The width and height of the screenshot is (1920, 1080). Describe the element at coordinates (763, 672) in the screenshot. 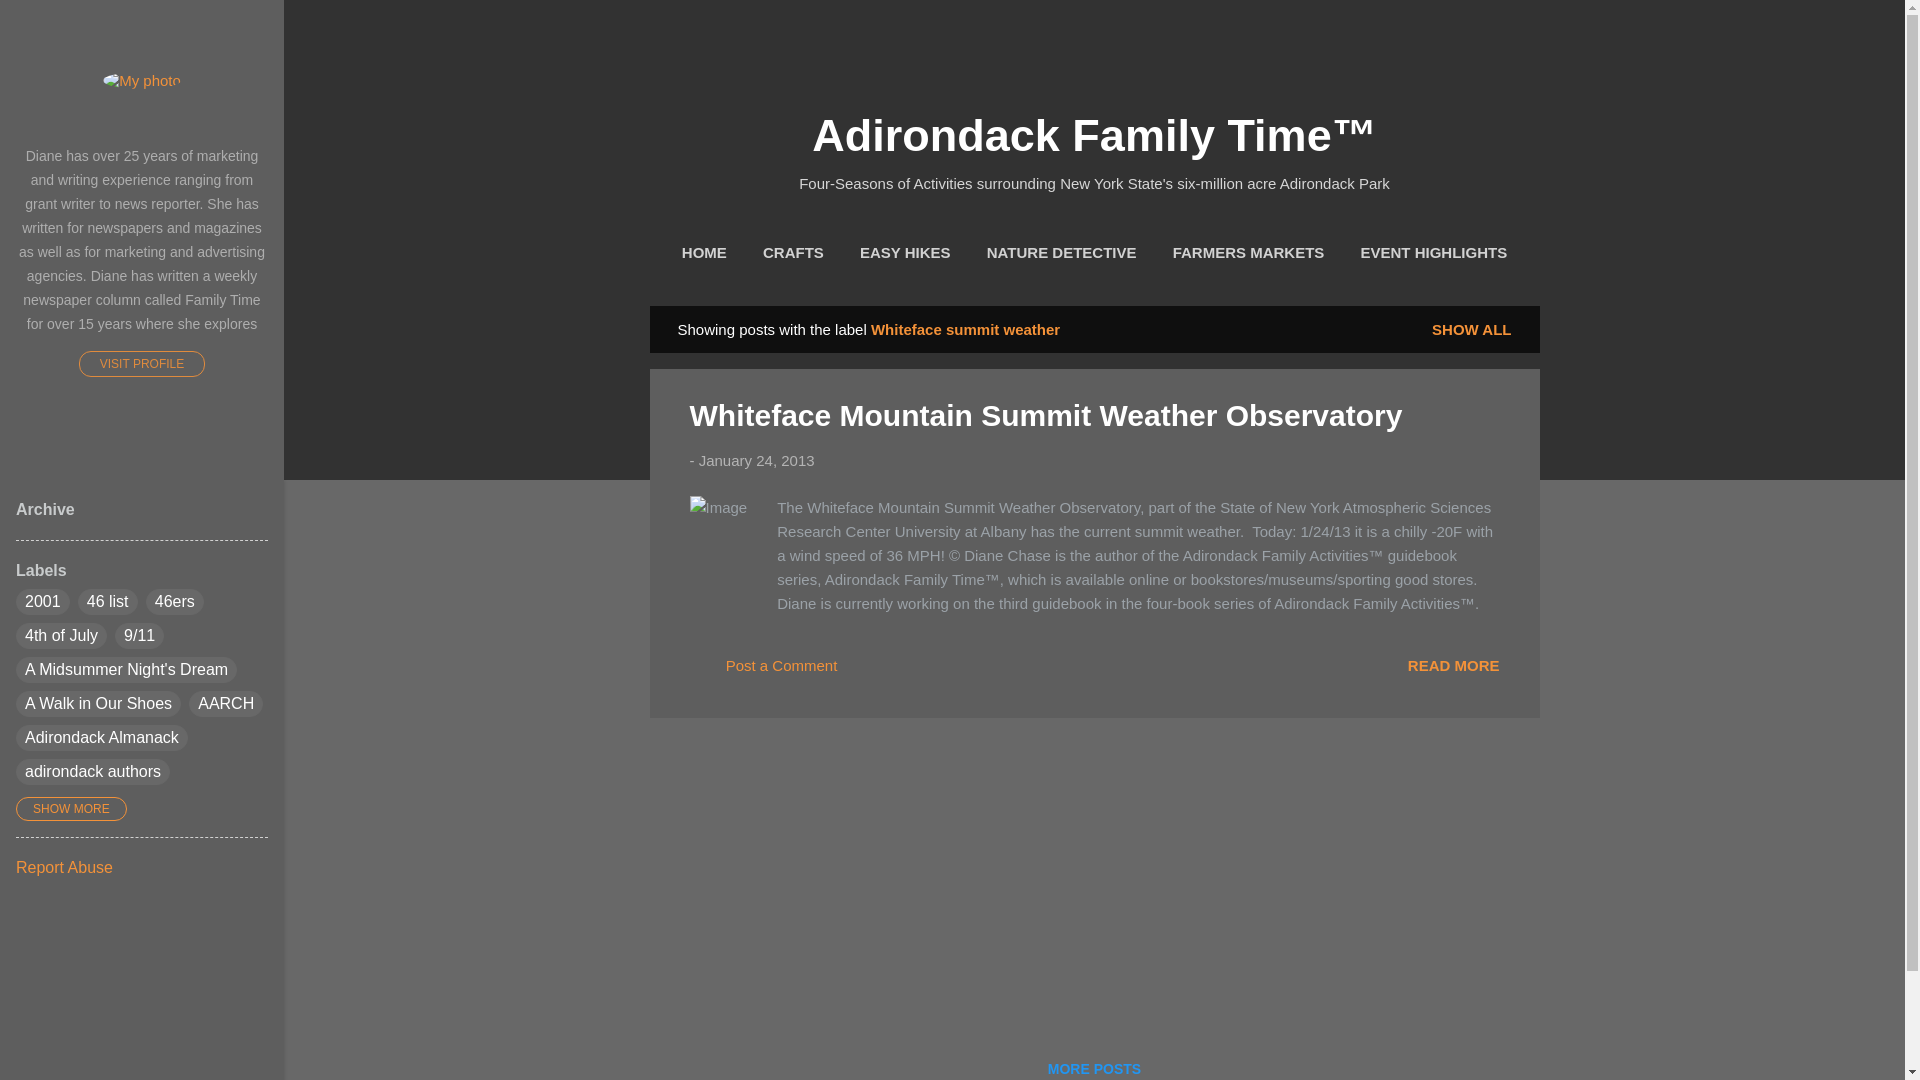

I see `Post a Comment` at that location.